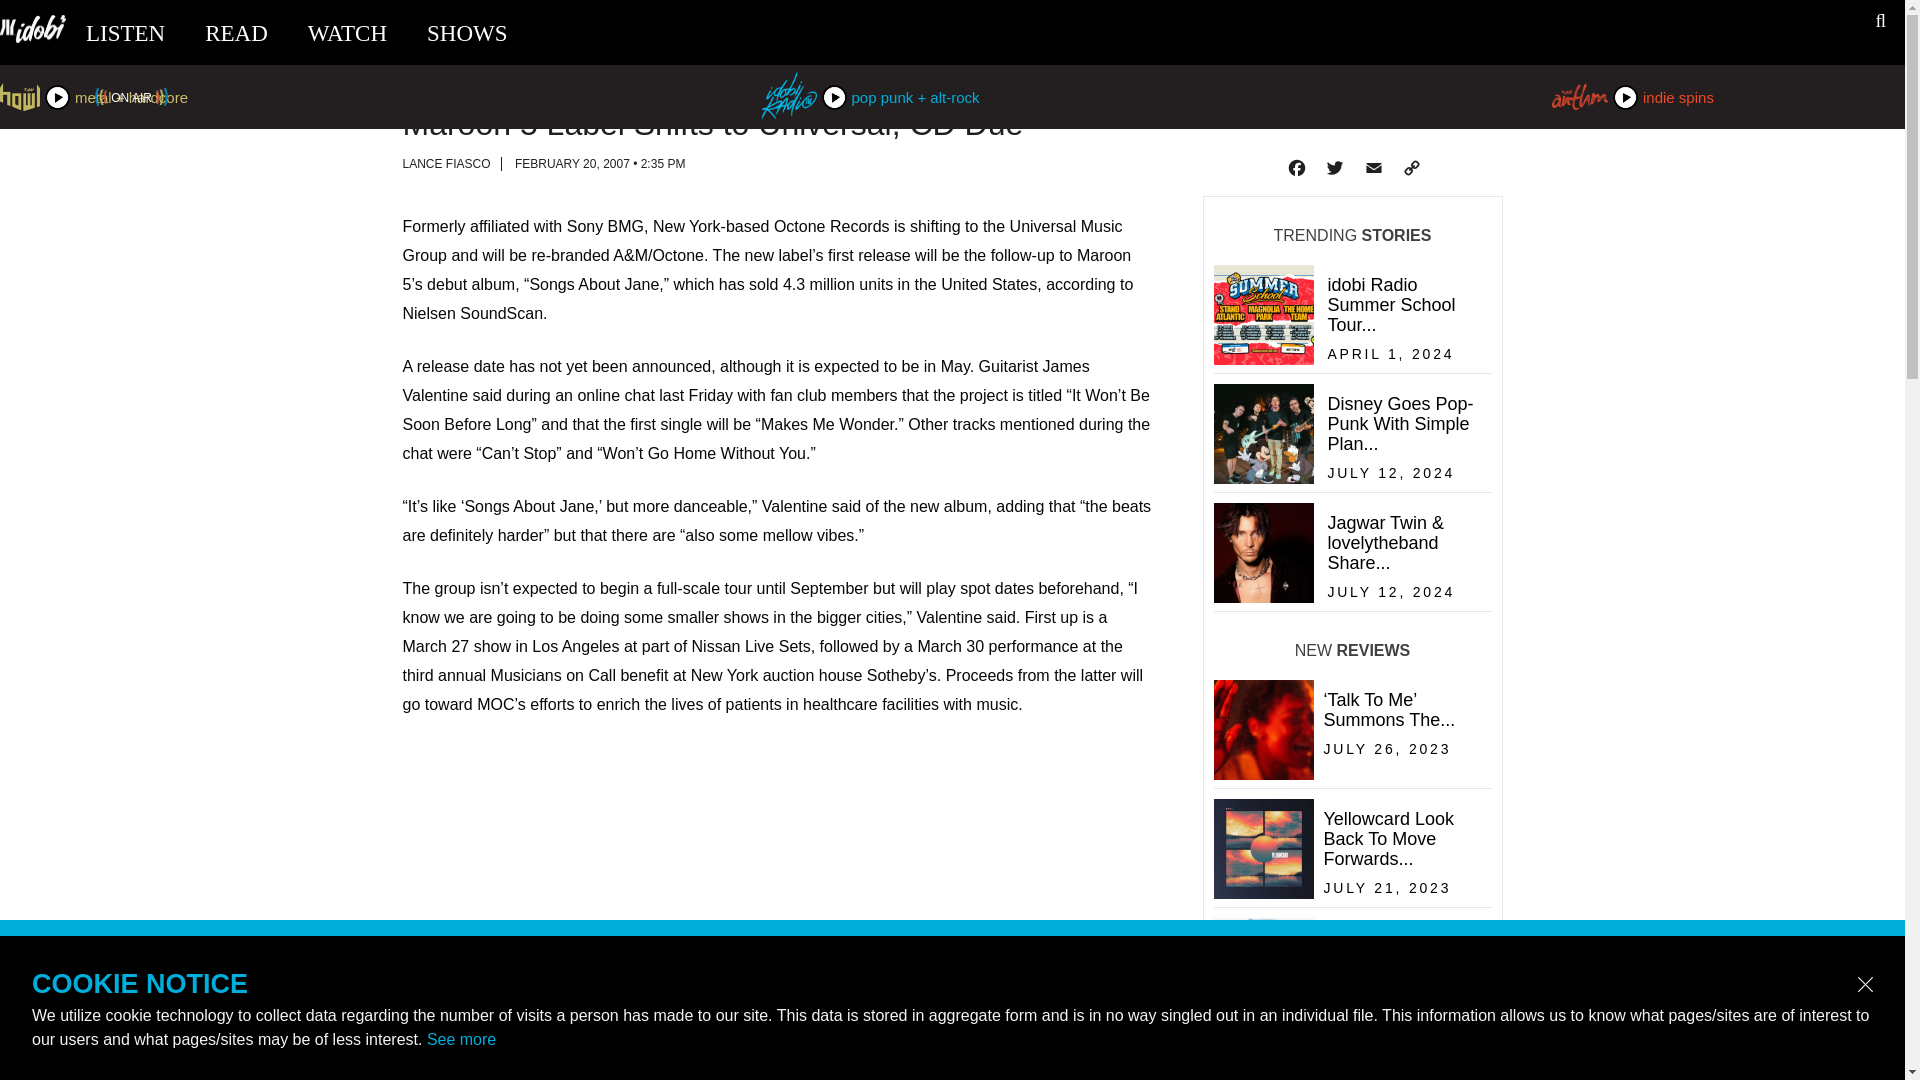  I want to click on Email, so click(1372, 168).